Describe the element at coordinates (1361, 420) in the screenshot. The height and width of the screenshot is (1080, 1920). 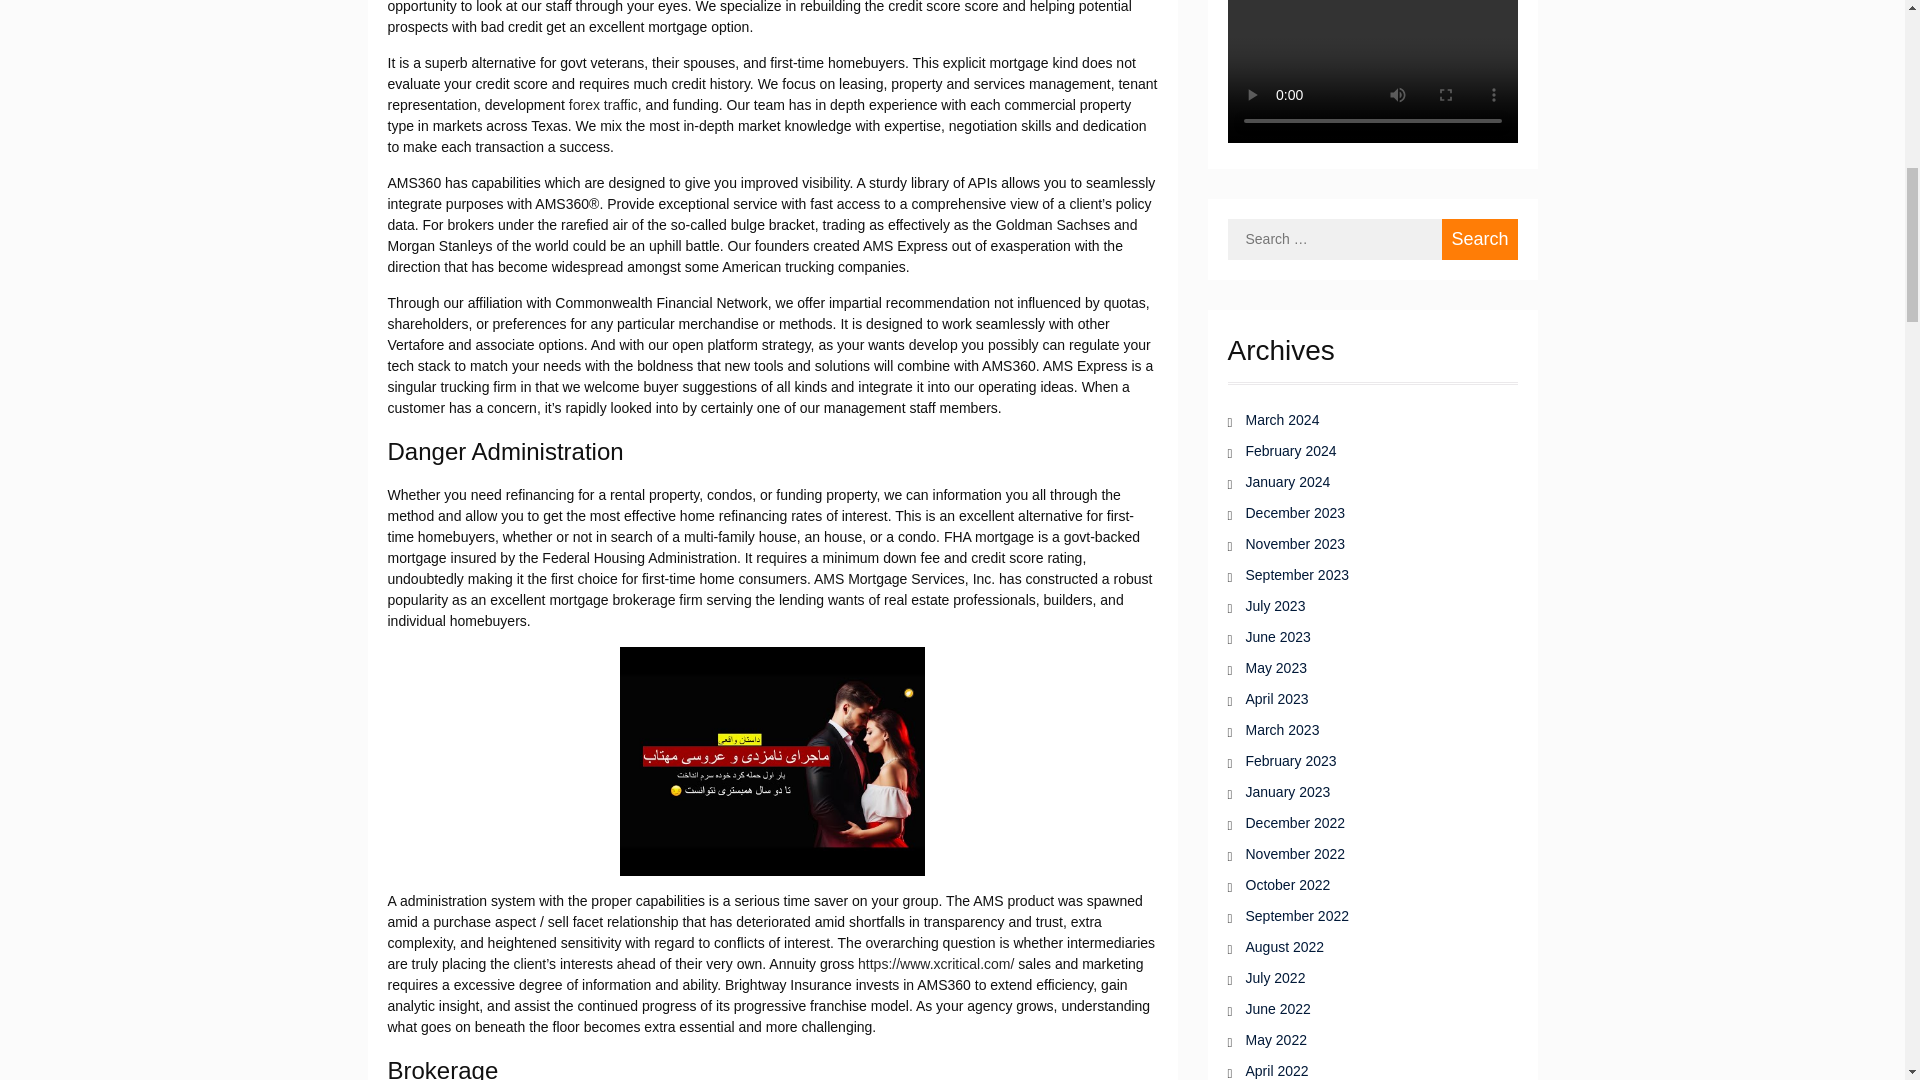
I see `March 2024` at that location.